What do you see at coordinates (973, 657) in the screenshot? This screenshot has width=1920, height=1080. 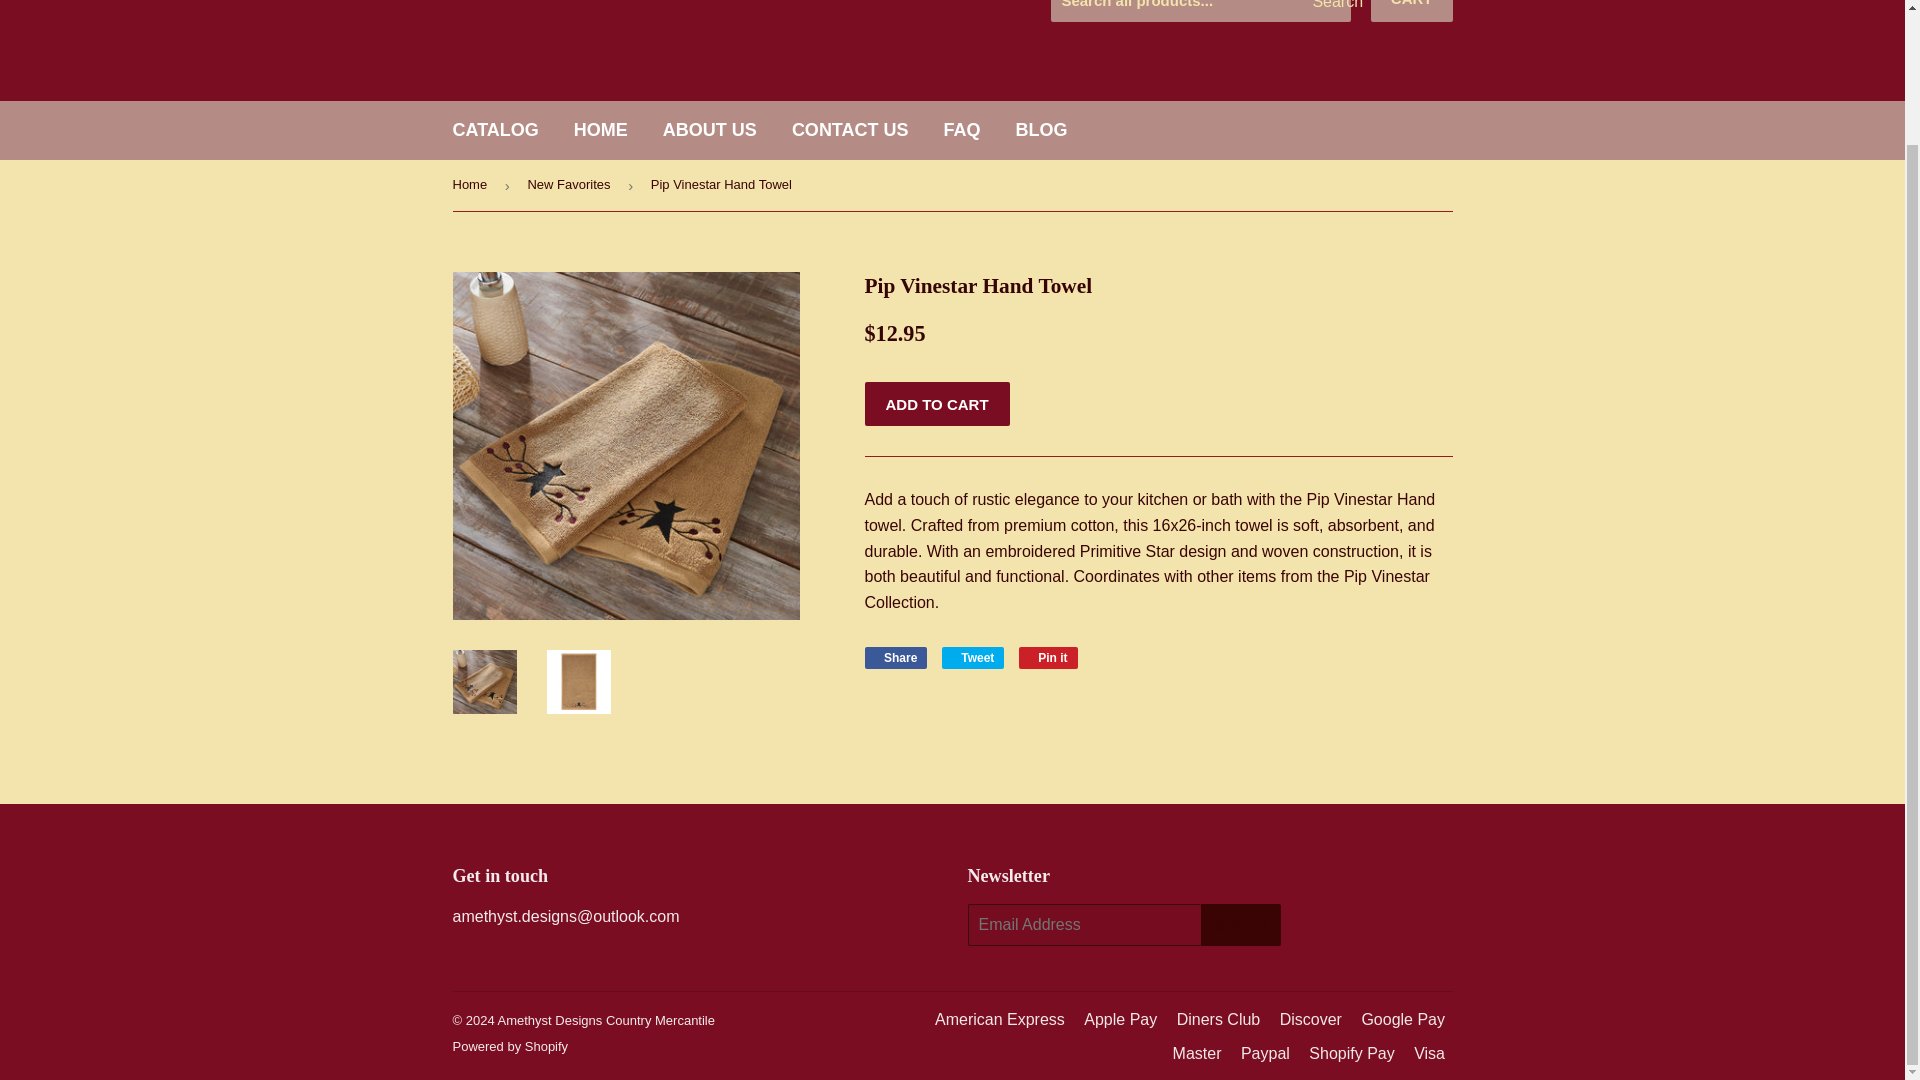 I see `CATALOG` at bounding box center [973, 657].